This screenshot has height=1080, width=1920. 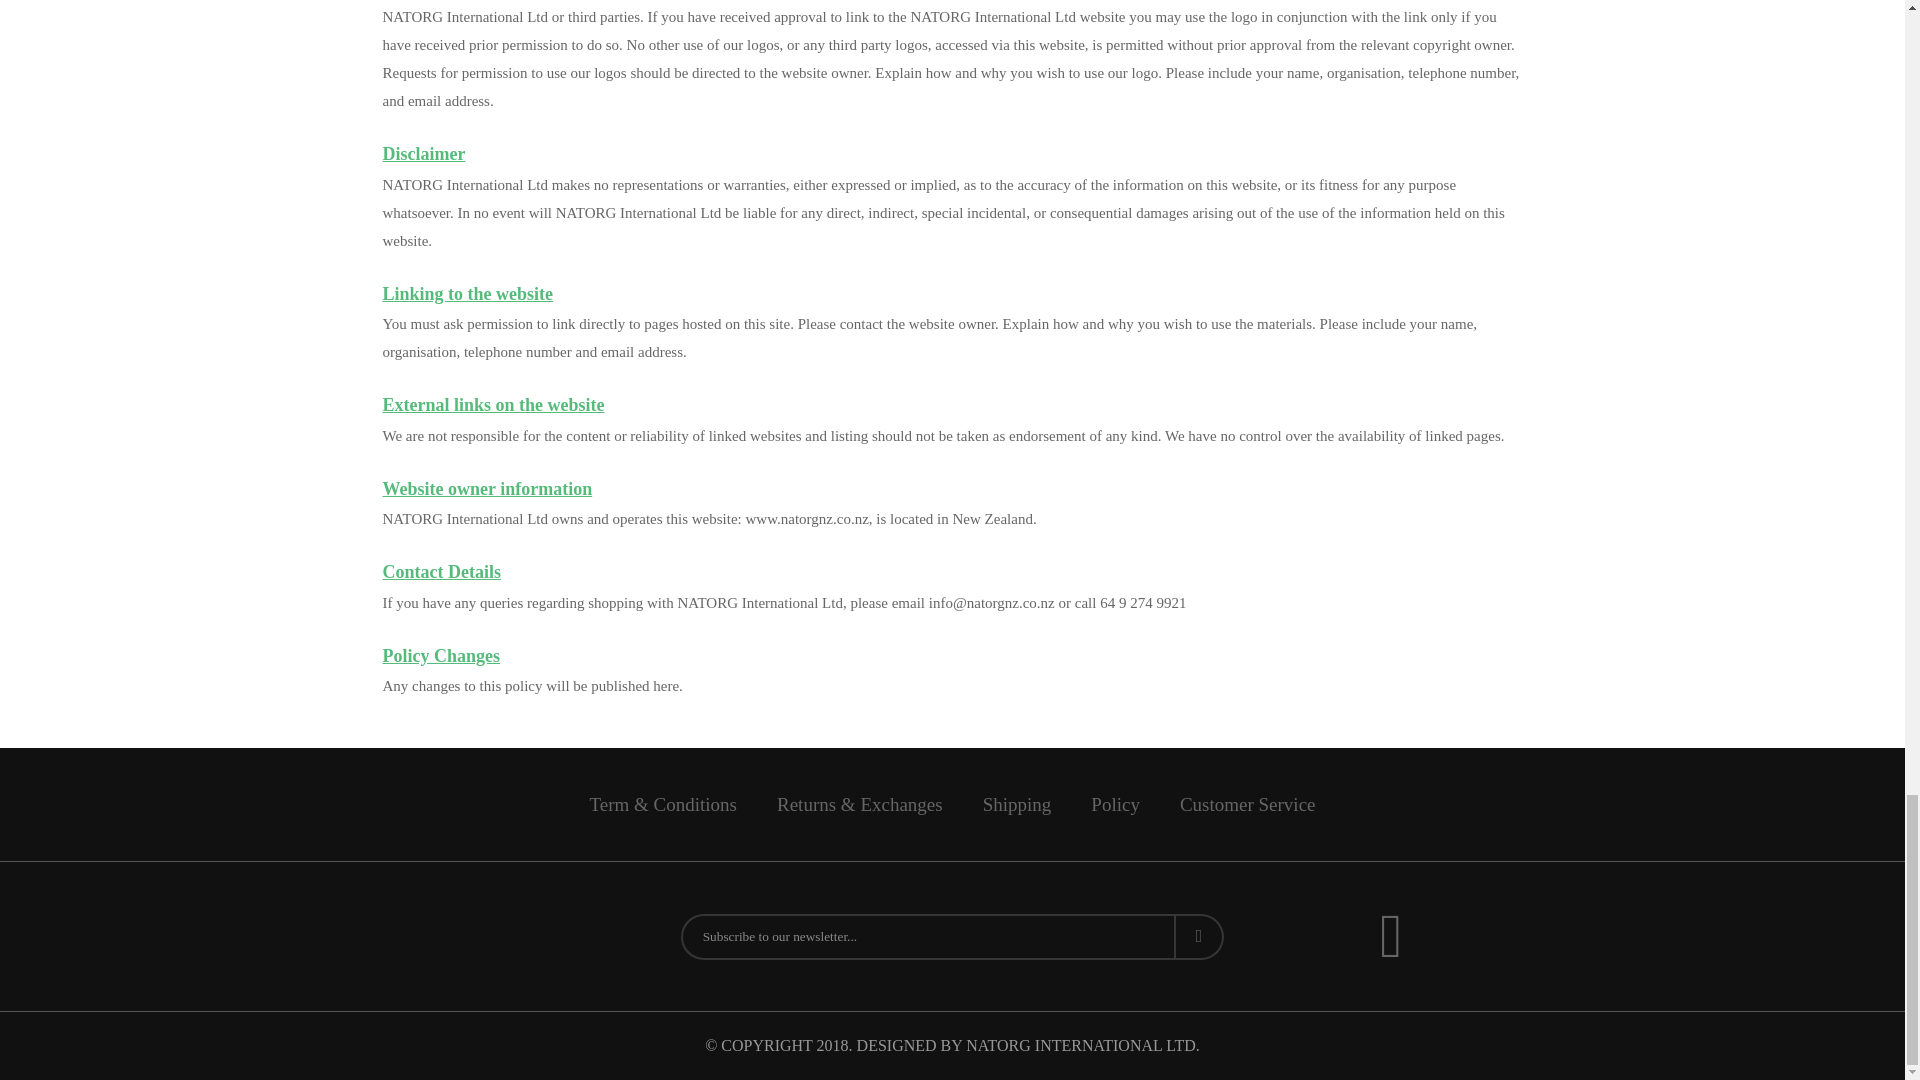 What do you see at coordinates (1248, 804) in the screenshot?
I see `Customer Service` at bounding box center [1248, 804].